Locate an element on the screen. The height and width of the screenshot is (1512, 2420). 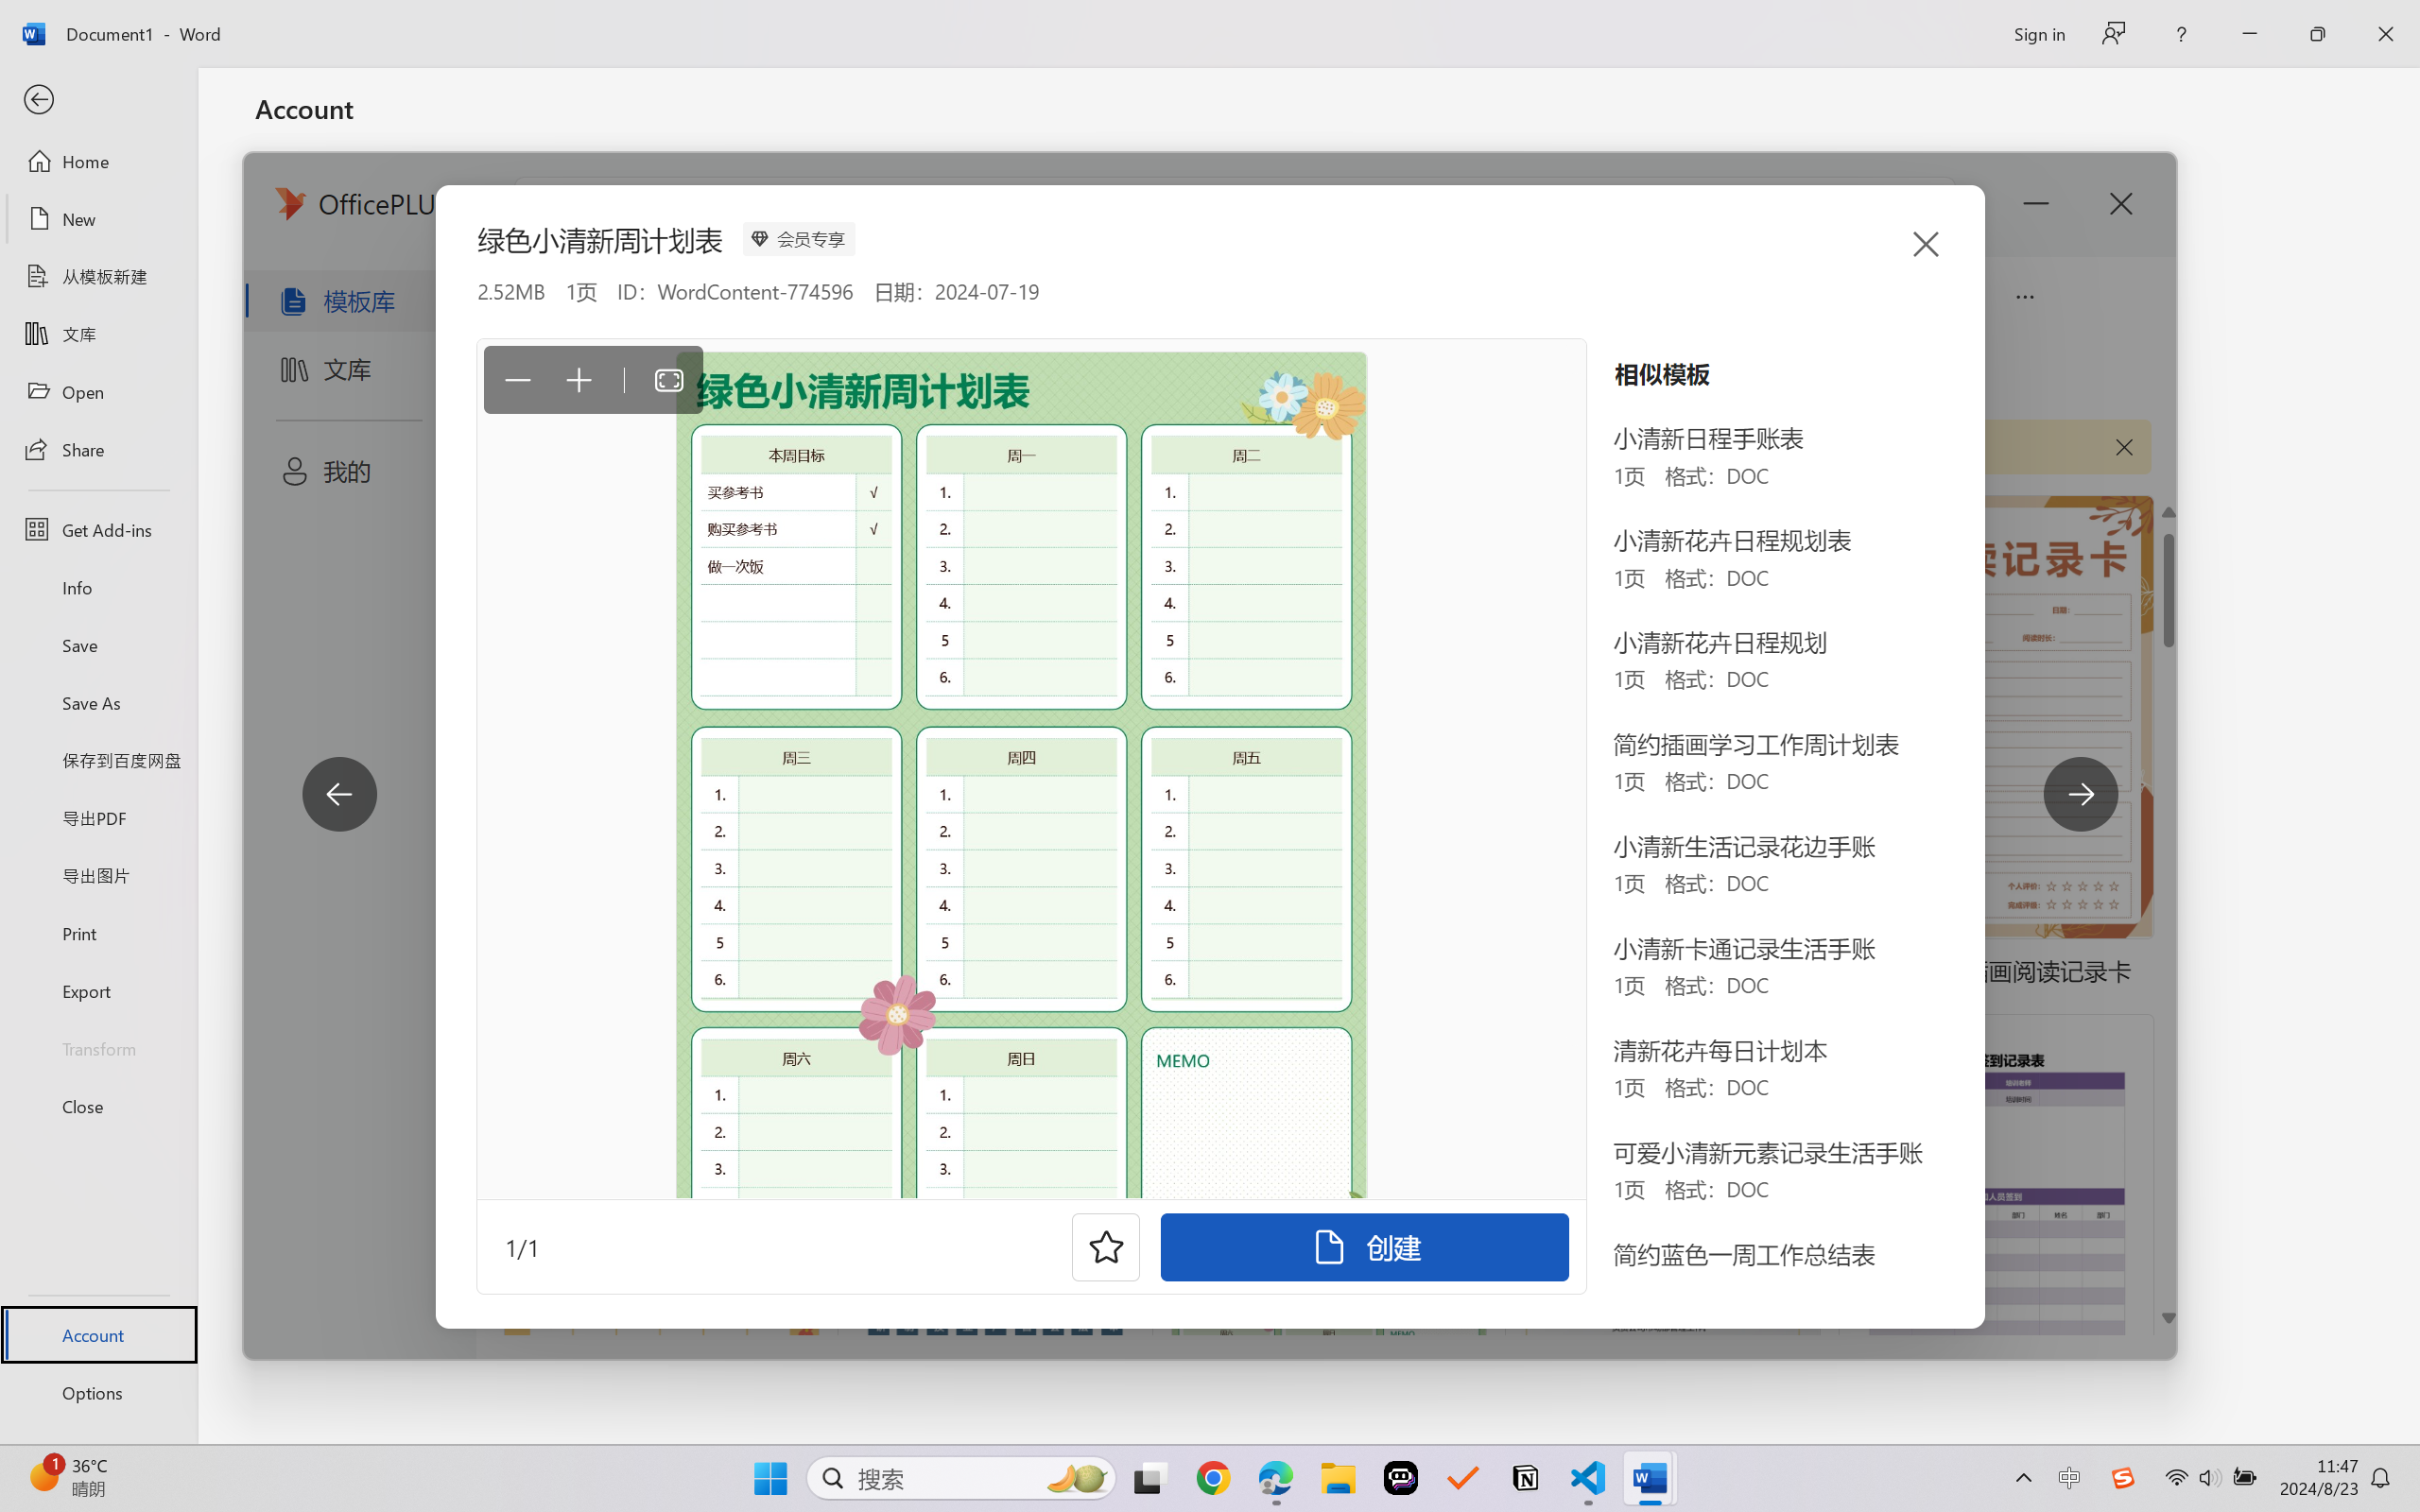
New is located at coordinates (98, 219).